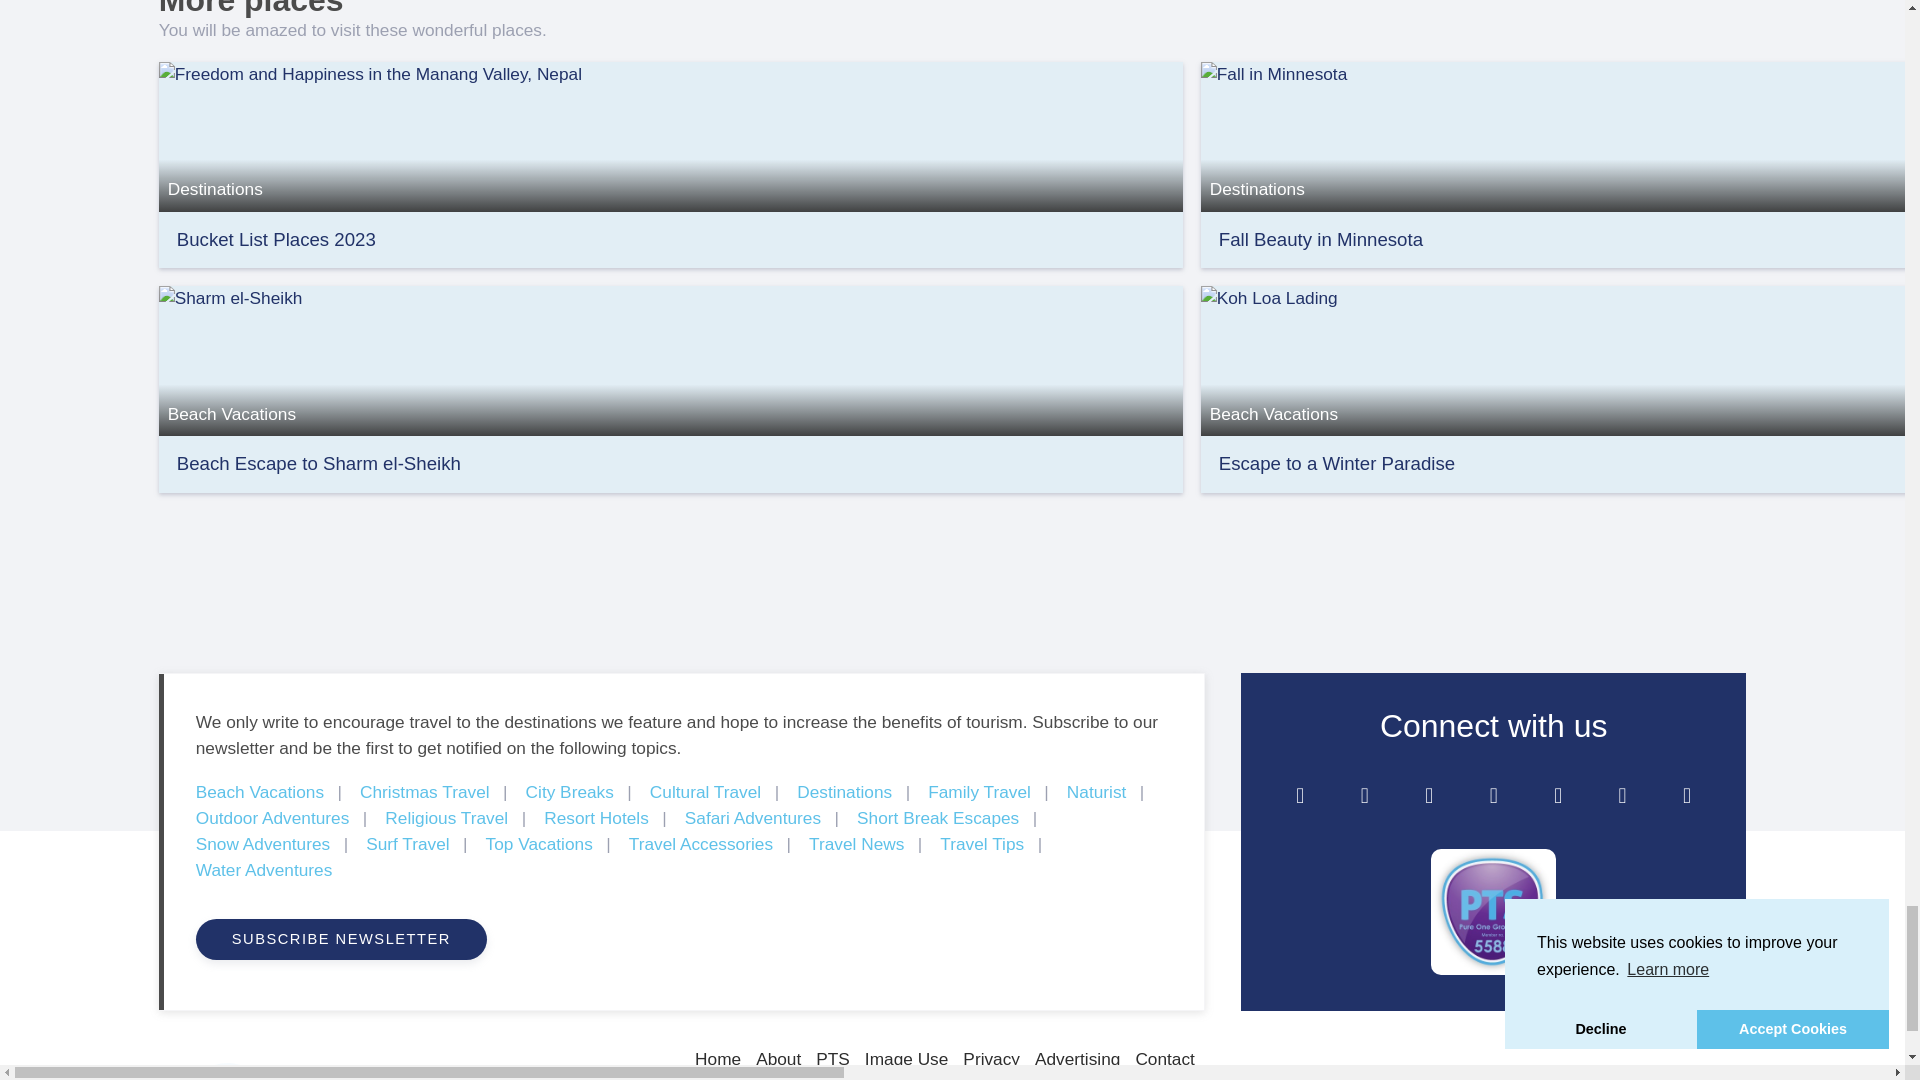  Describe the element at coordinates (1337, 463) in the screenshot. I see `Escape to a Winter Paradise` at that location.